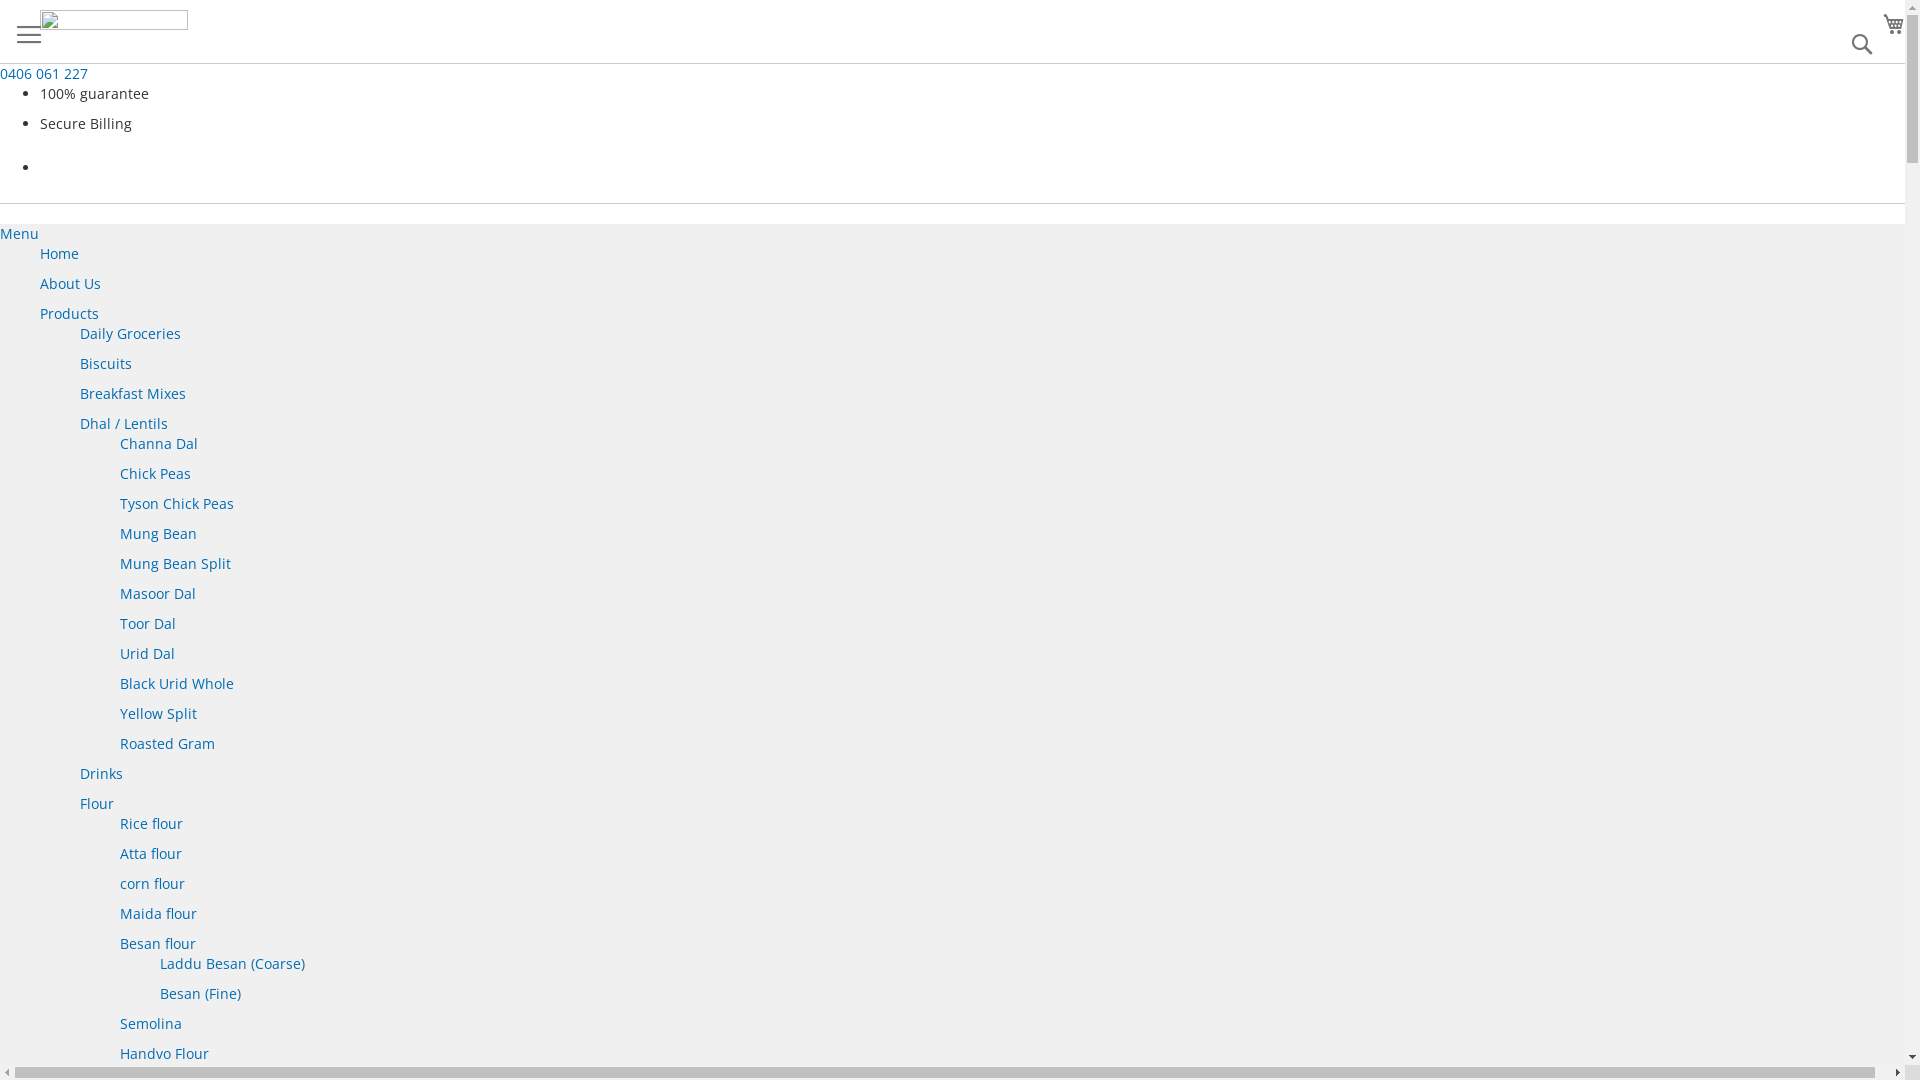 Image resolution: width=1920 pixels, height=1080 pixels. What do you see at coordinates (164, 1054) in the screenshot?
I see `Handvo Flour` at bounding box center [164, 1054].